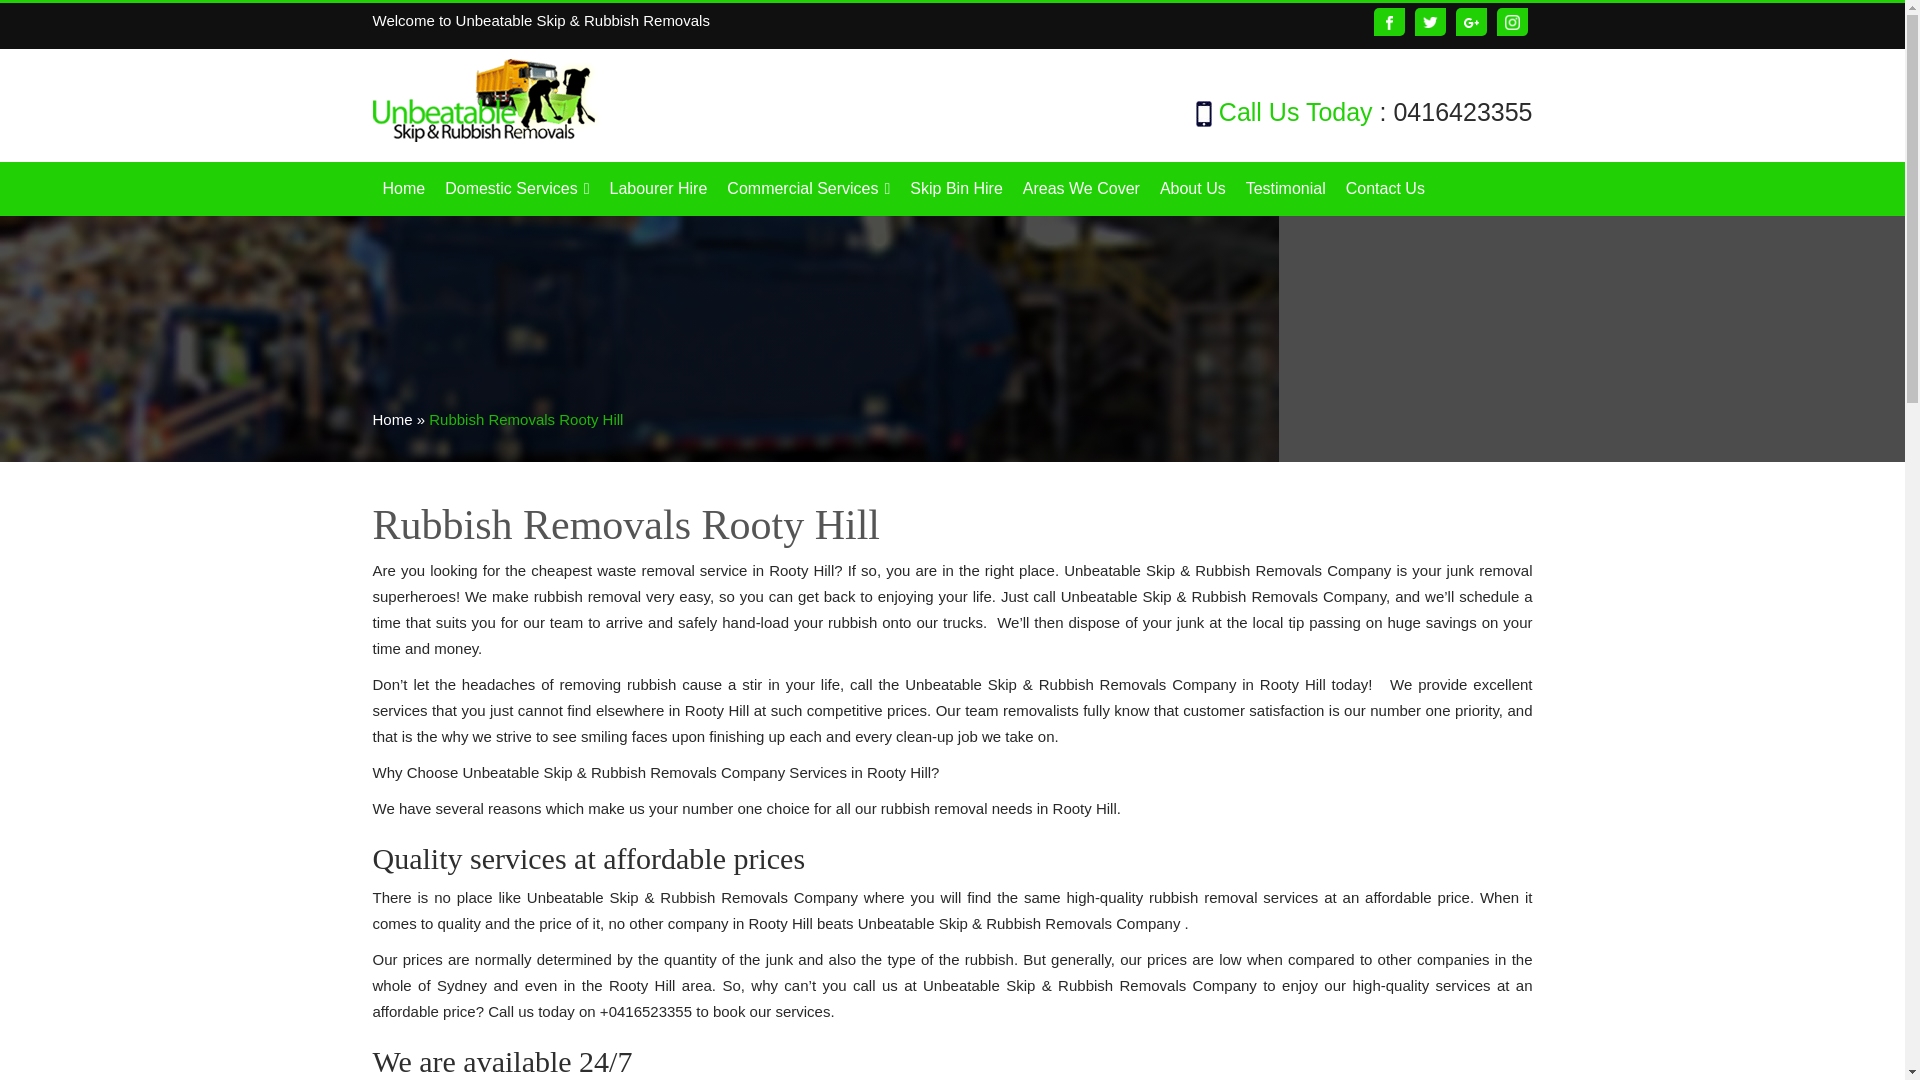 The height and width of the screenshot is (1080, 1920). I want to click on Commercial Services, so click(808, 189).